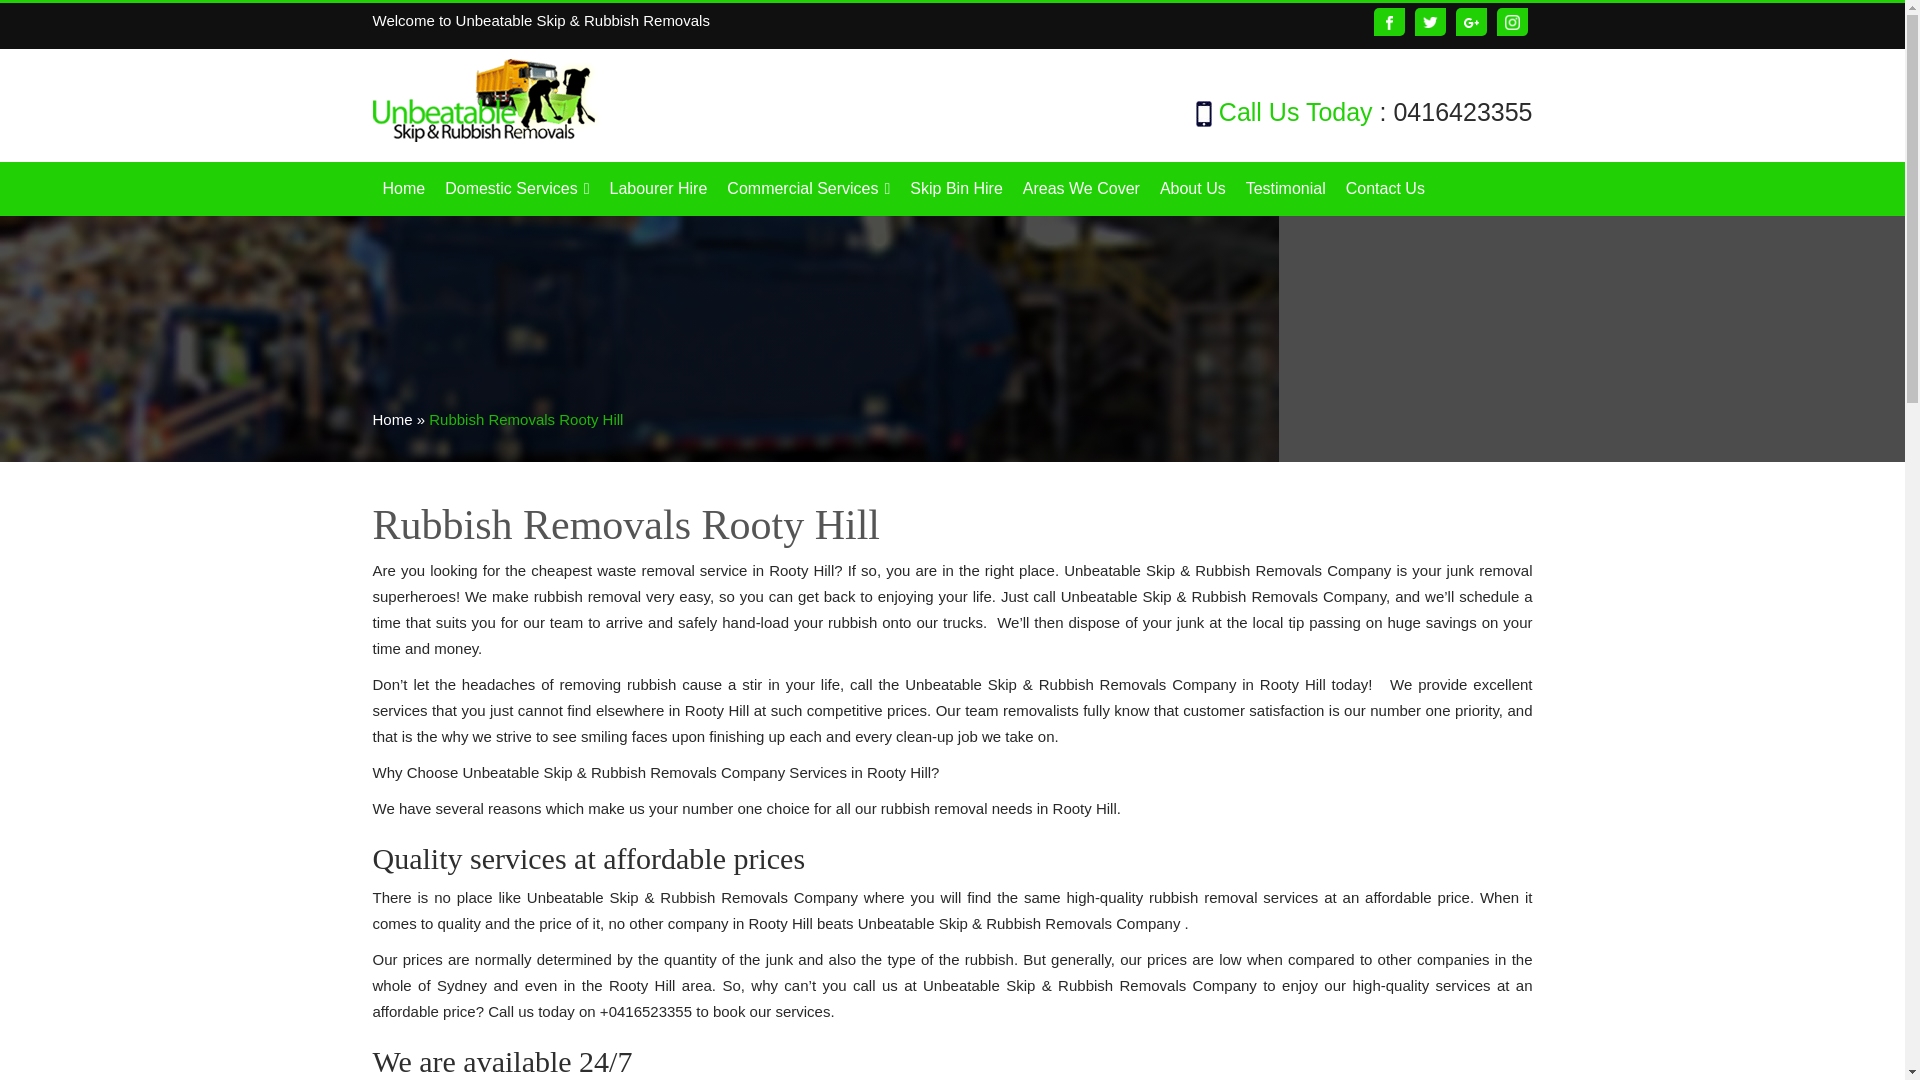 The height and width of the screenshot is (1080, 1920). I want to click on Commercial Services, so click(808, 189).